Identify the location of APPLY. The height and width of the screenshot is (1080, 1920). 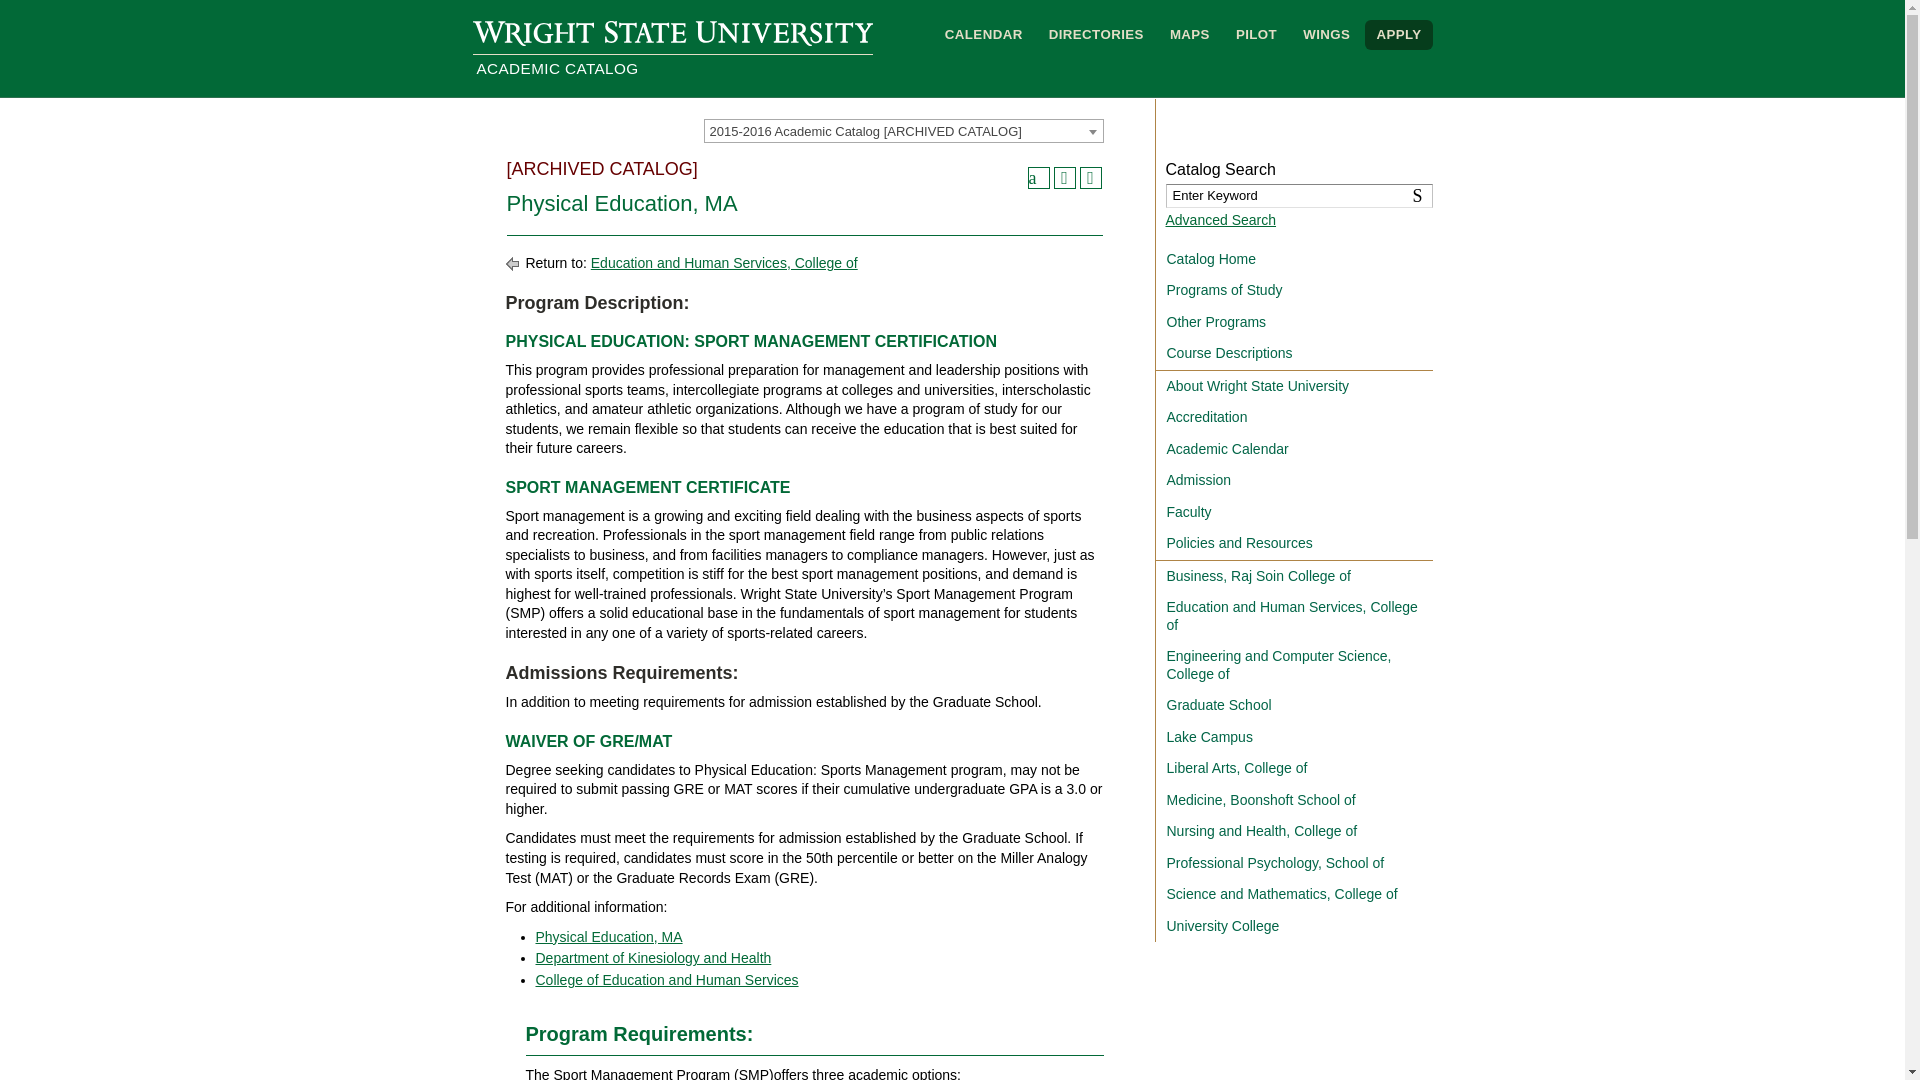
(1398, 34).